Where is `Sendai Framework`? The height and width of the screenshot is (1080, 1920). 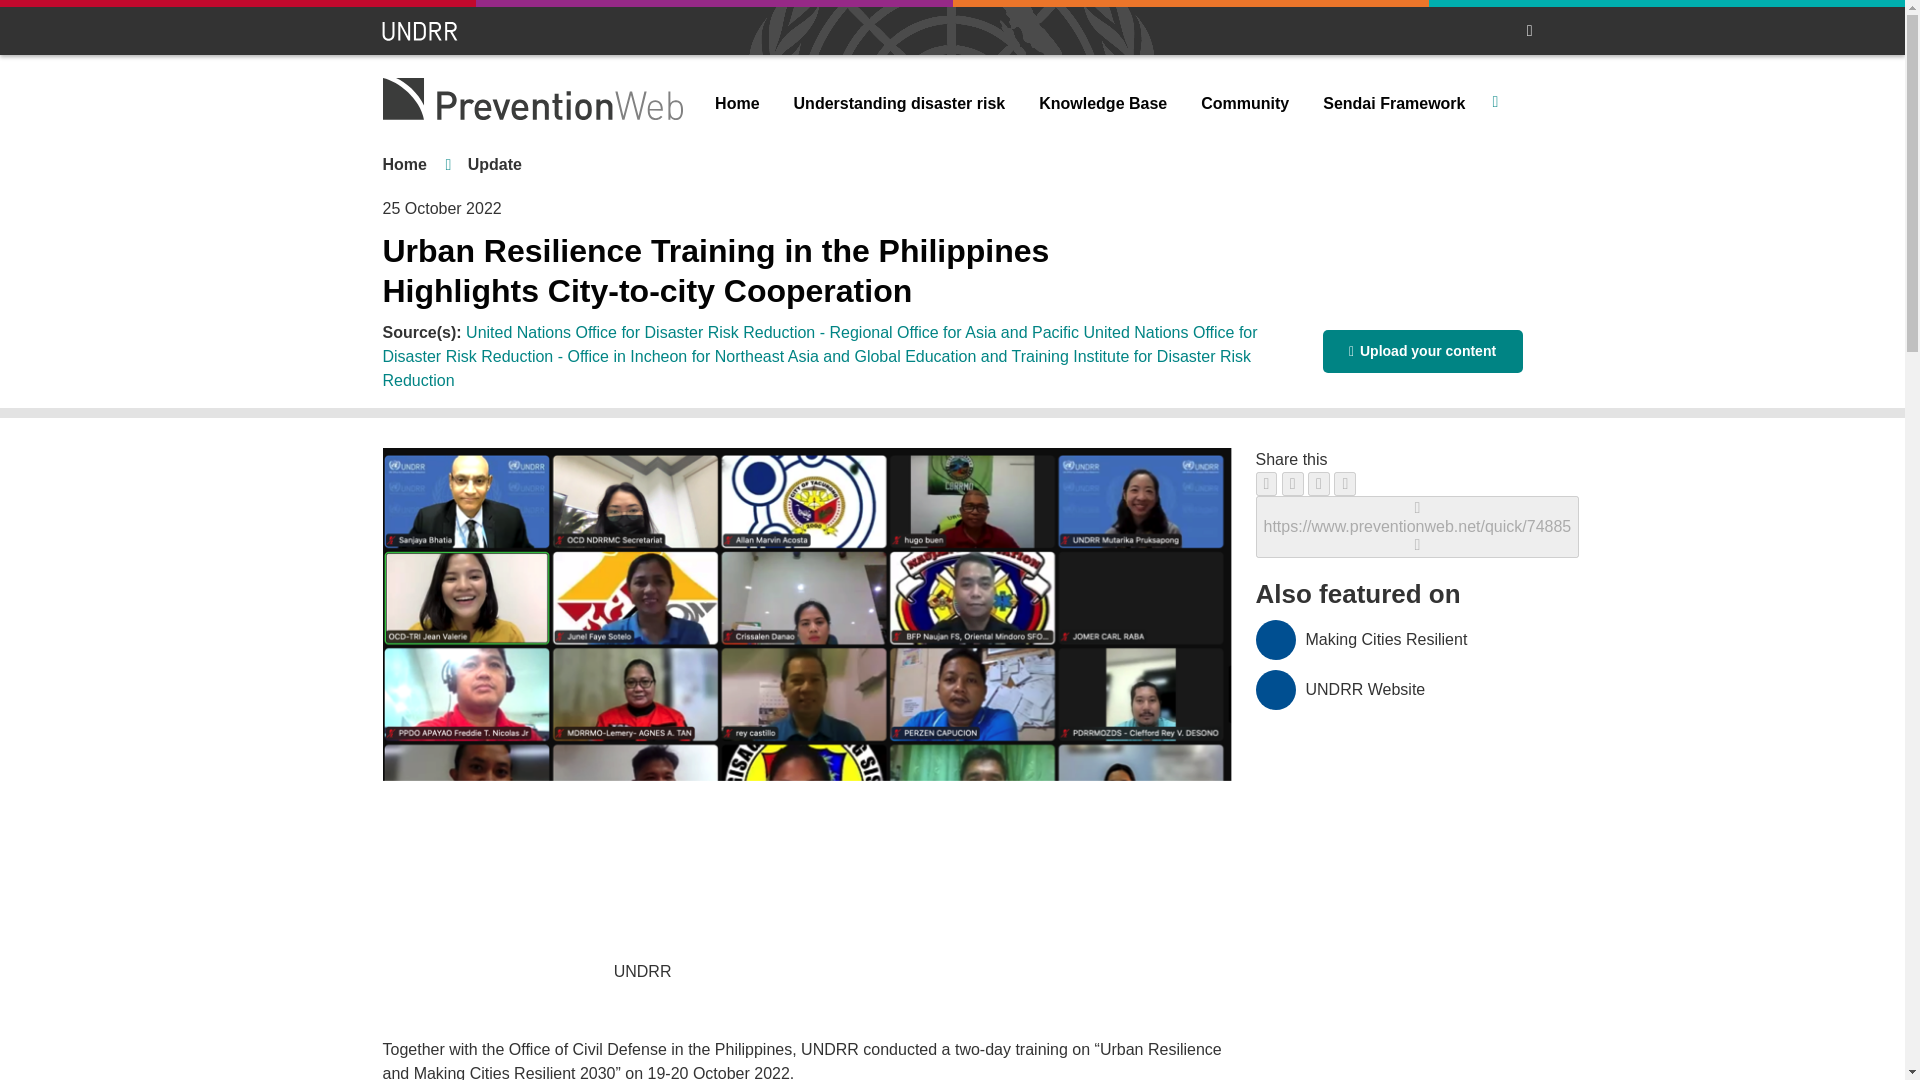
Sendai Framework is located at coordinates (1394, 104).